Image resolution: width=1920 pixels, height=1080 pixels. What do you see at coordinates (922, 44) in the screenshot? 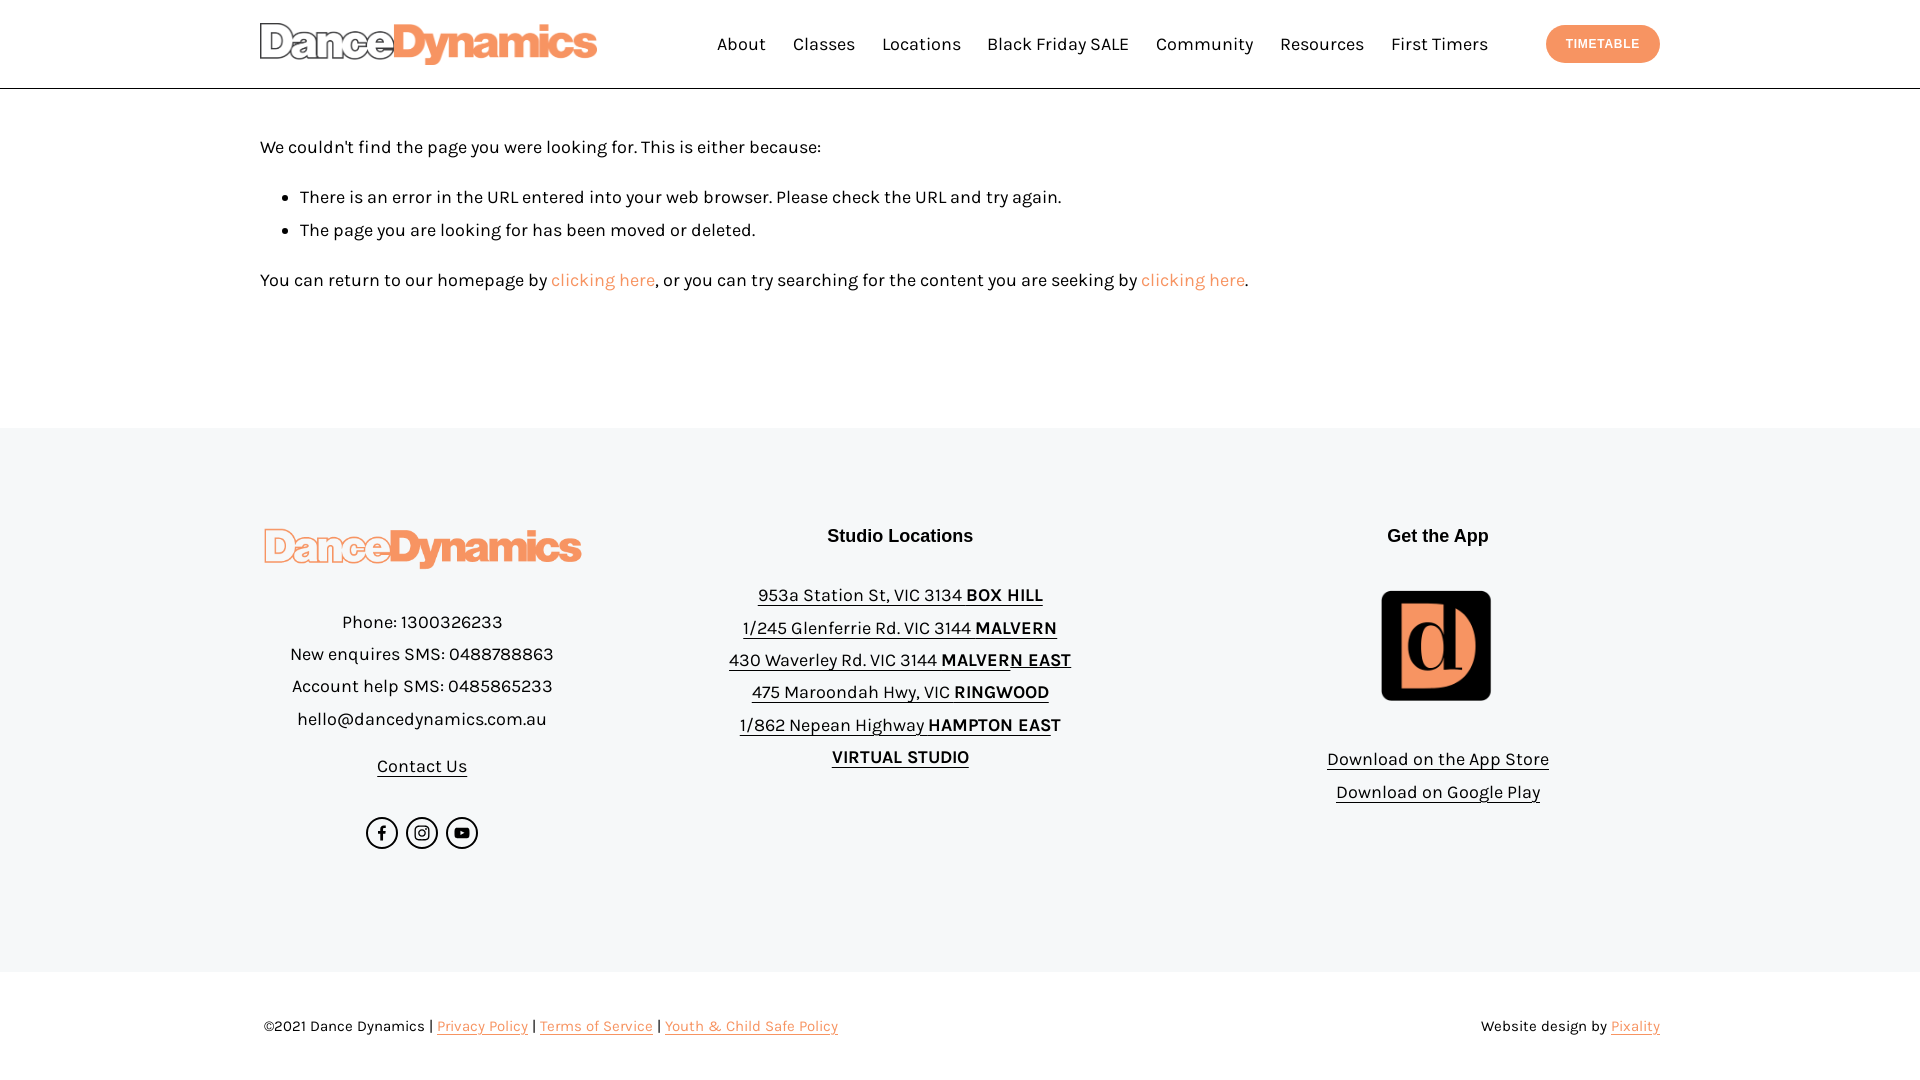
I see `Locations` at bounding box center [922, 44].